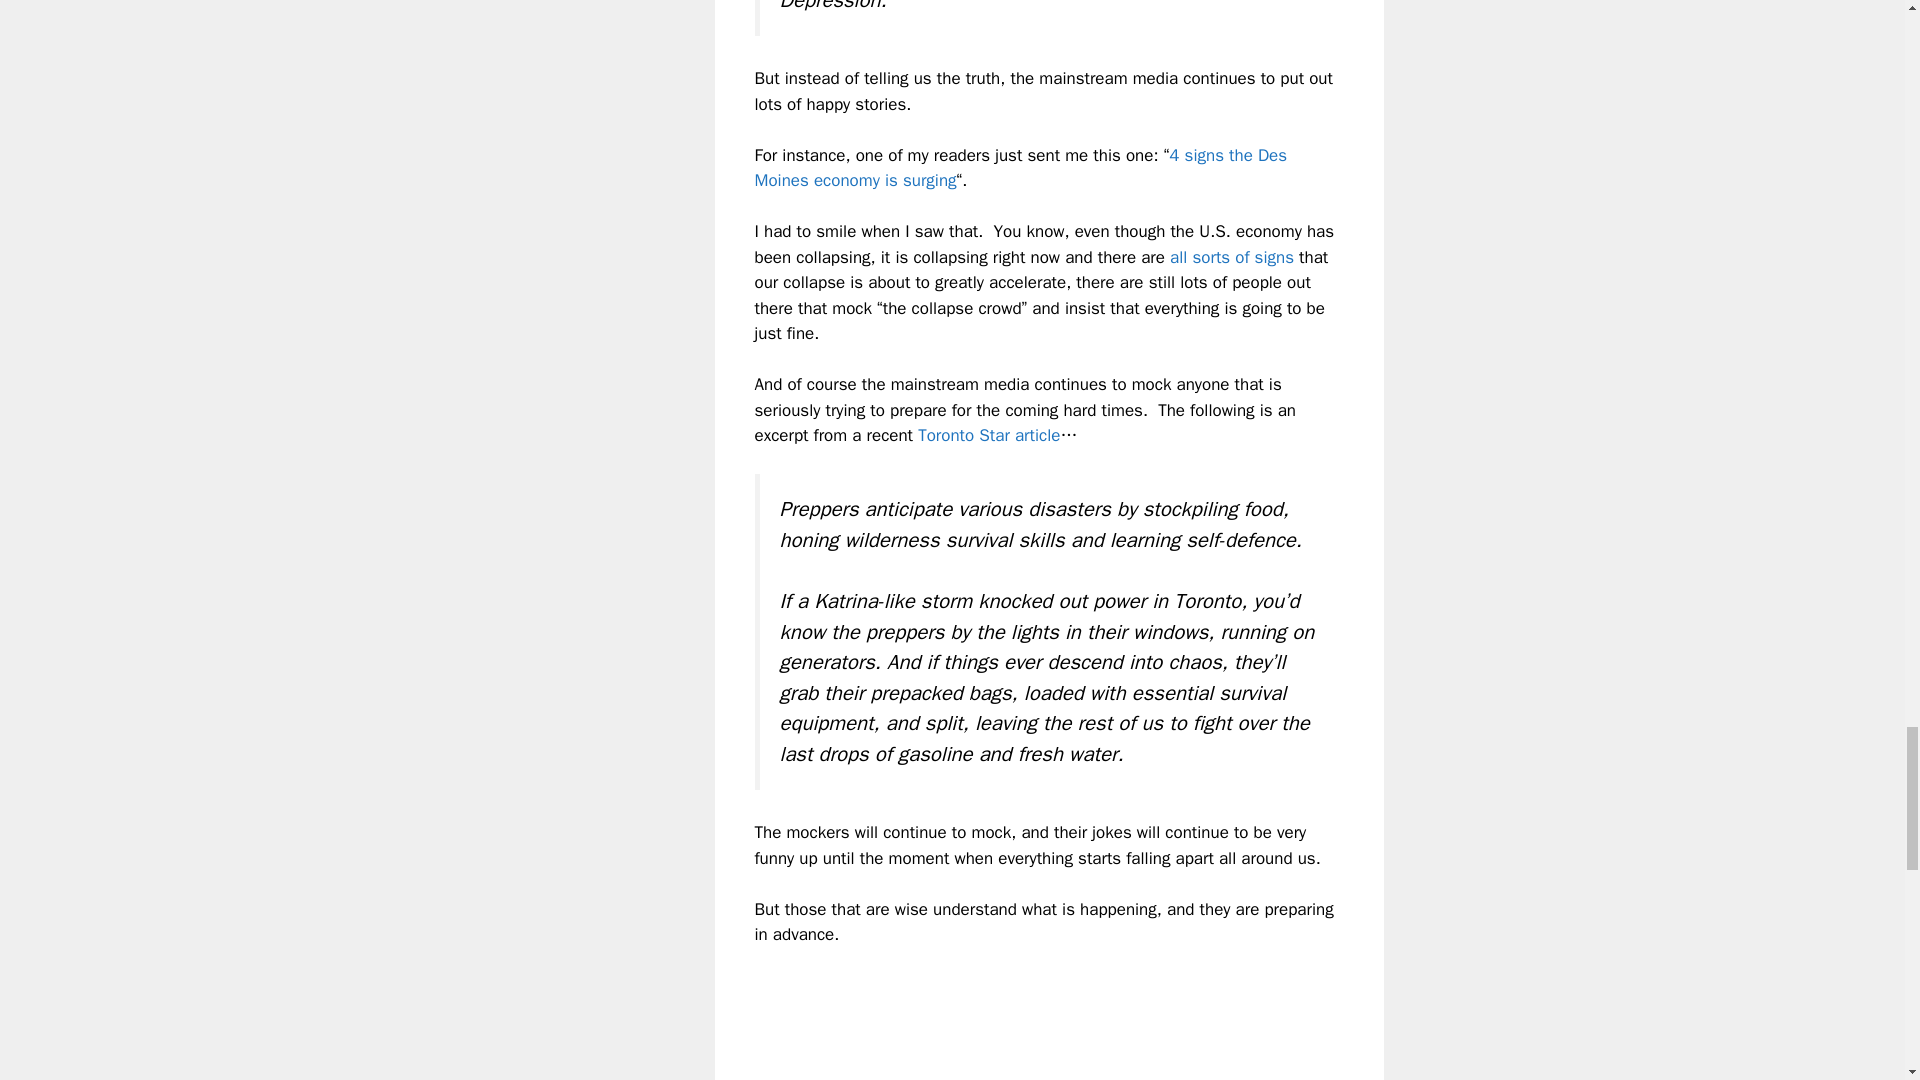 The image size is (1920, 1080). What do you see at coordinates (988, 436) in the screenshot?
I see `Toronto Star article` at bounding box center [988, 436].